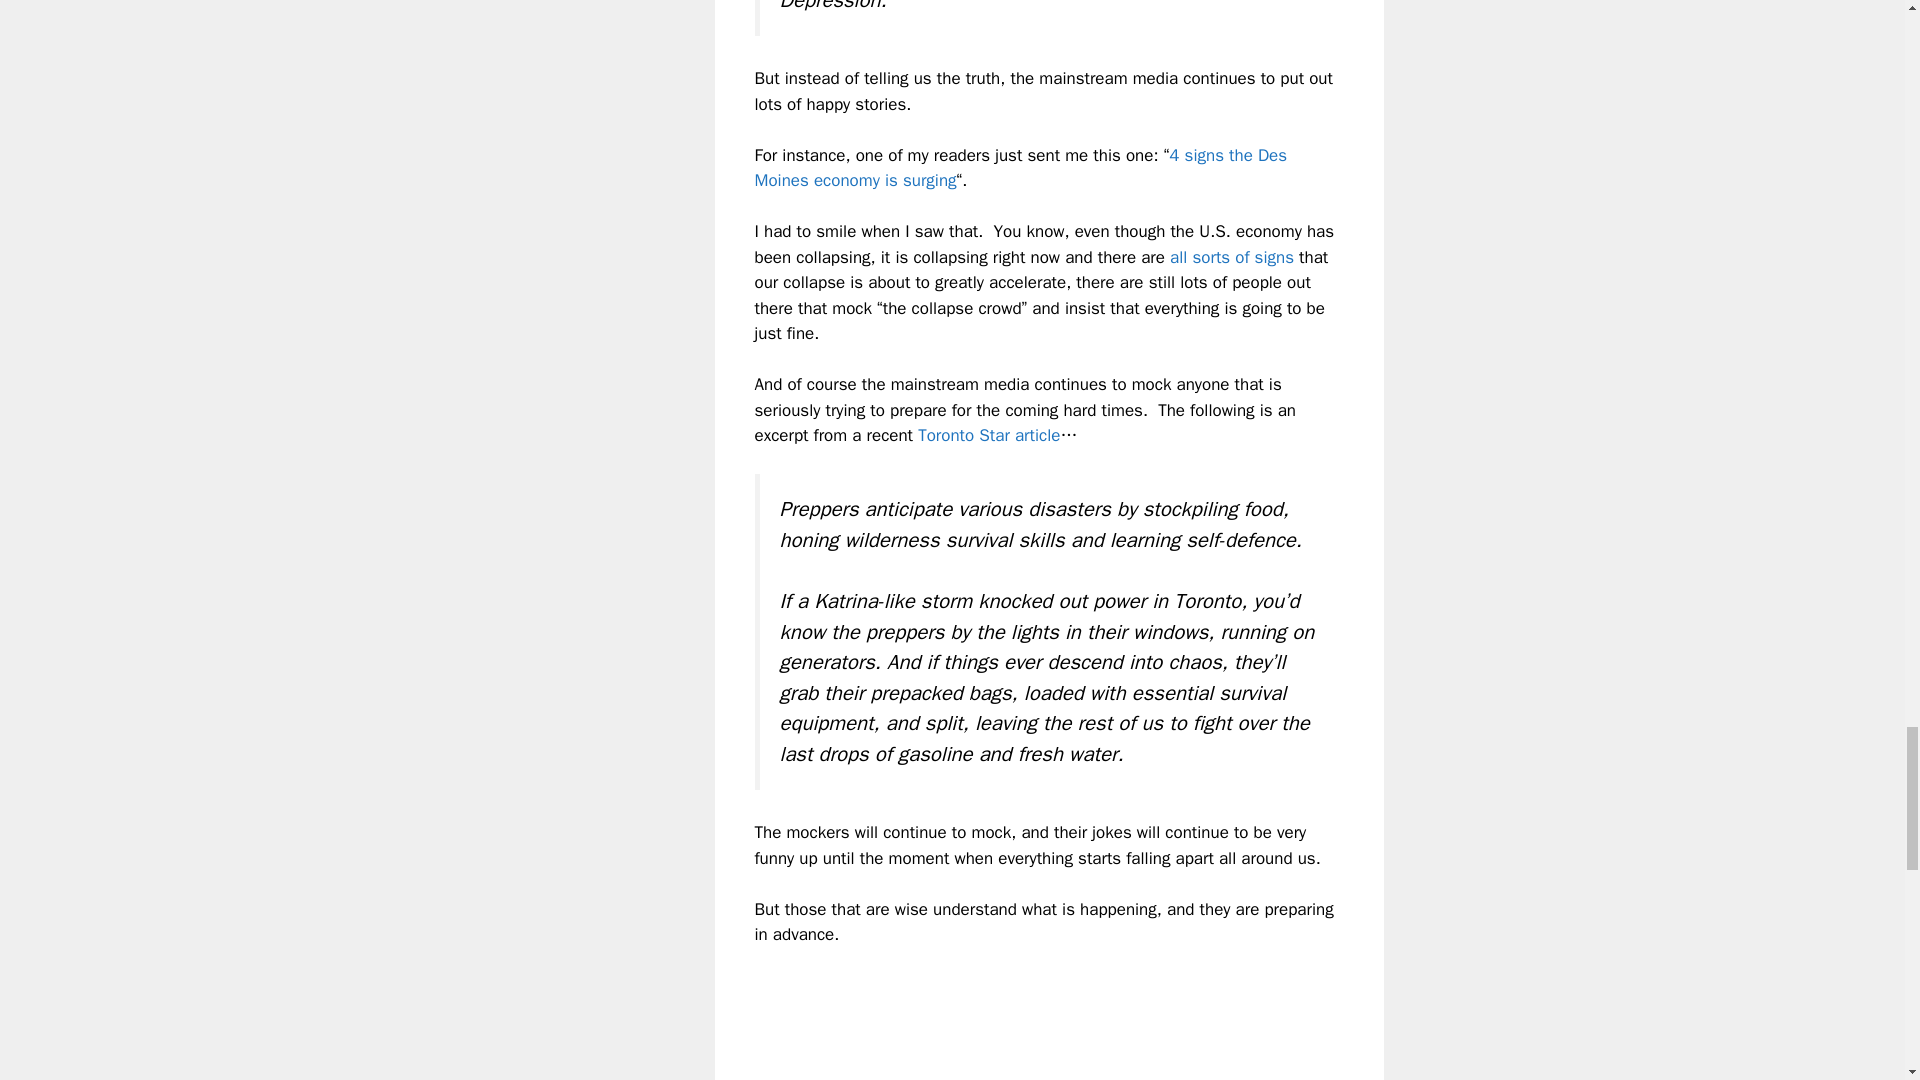 The image size is (1920, 1080). What do you see at coordinates (988, 436) in the screenshot?
I see `Toronto Star article` at bounding box center [988, 436].